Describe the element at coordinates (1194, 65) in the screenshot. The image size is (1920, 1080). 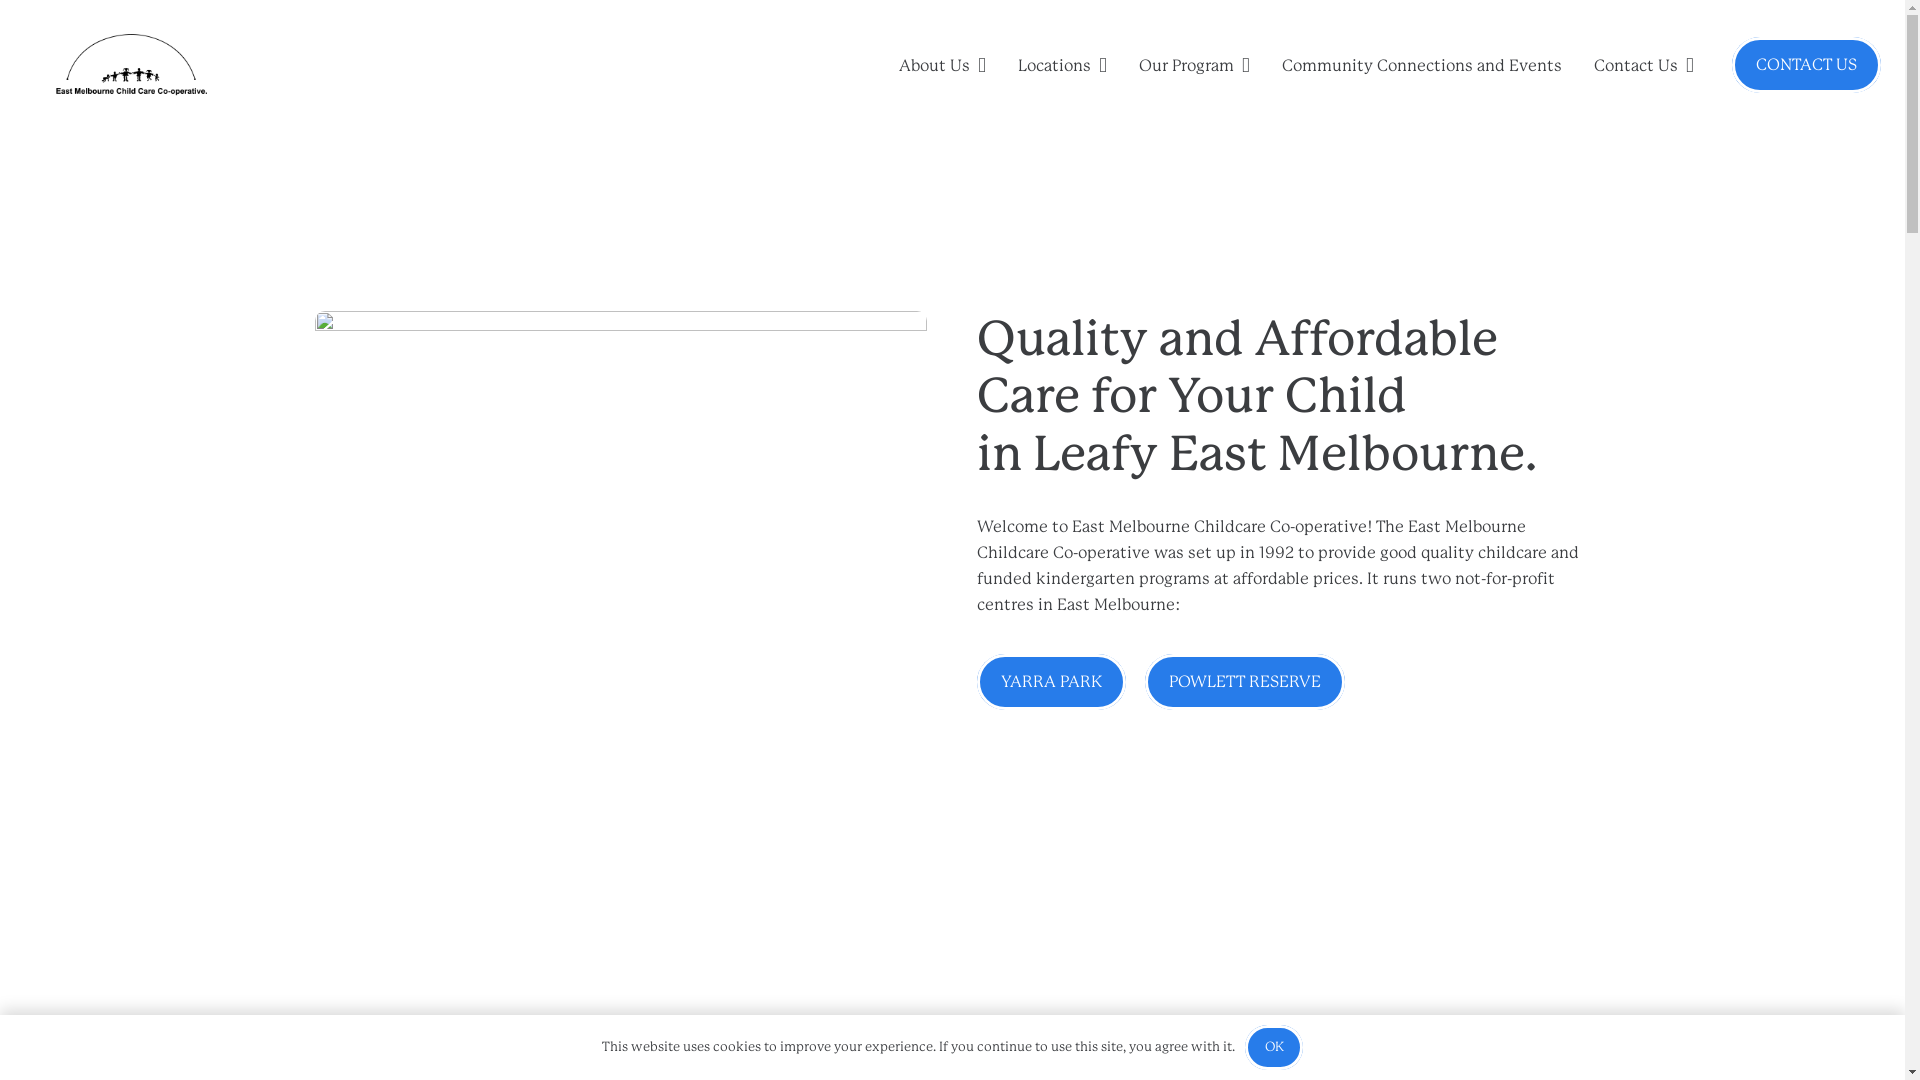
I see `Our Program` at that location.